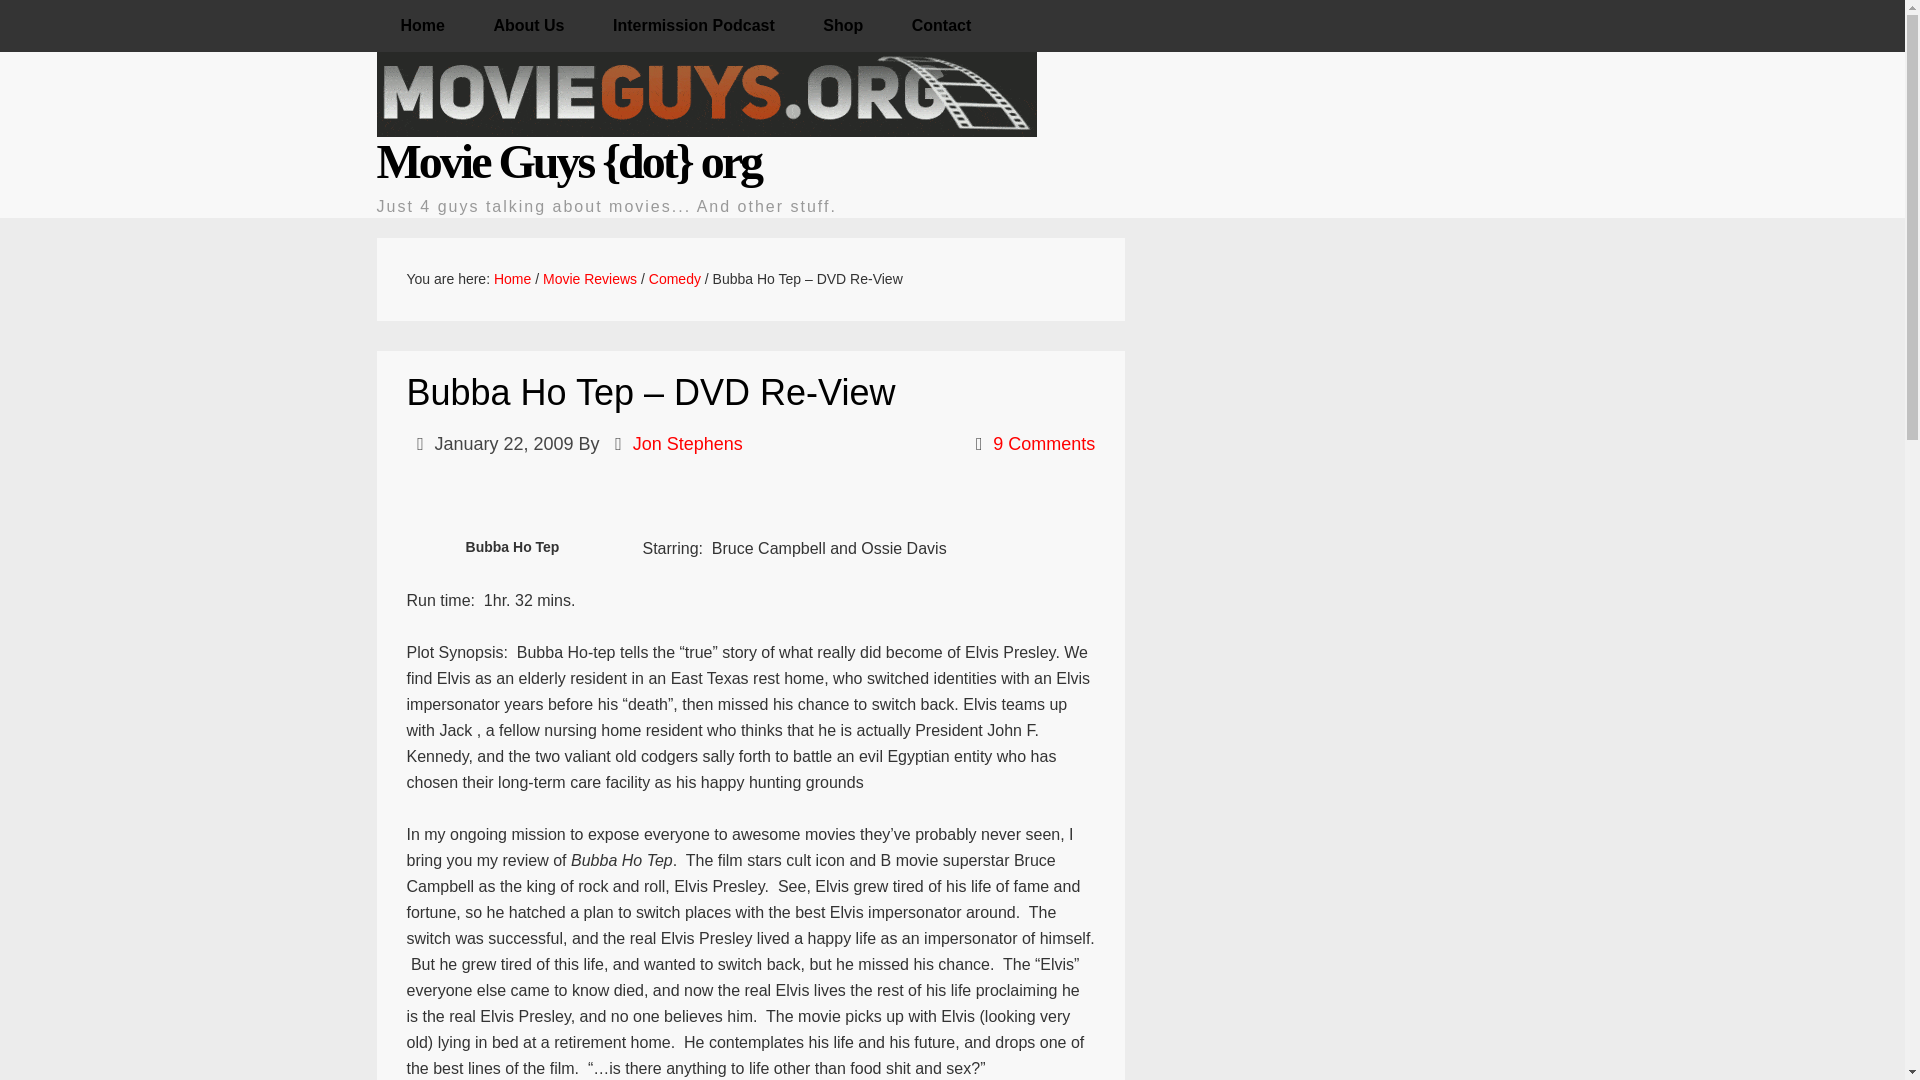 The image size is (1920, 1080). What do you see at coordinates (512, 279) in the screenshot?
I see `Home` at bounding box center [512, 279].